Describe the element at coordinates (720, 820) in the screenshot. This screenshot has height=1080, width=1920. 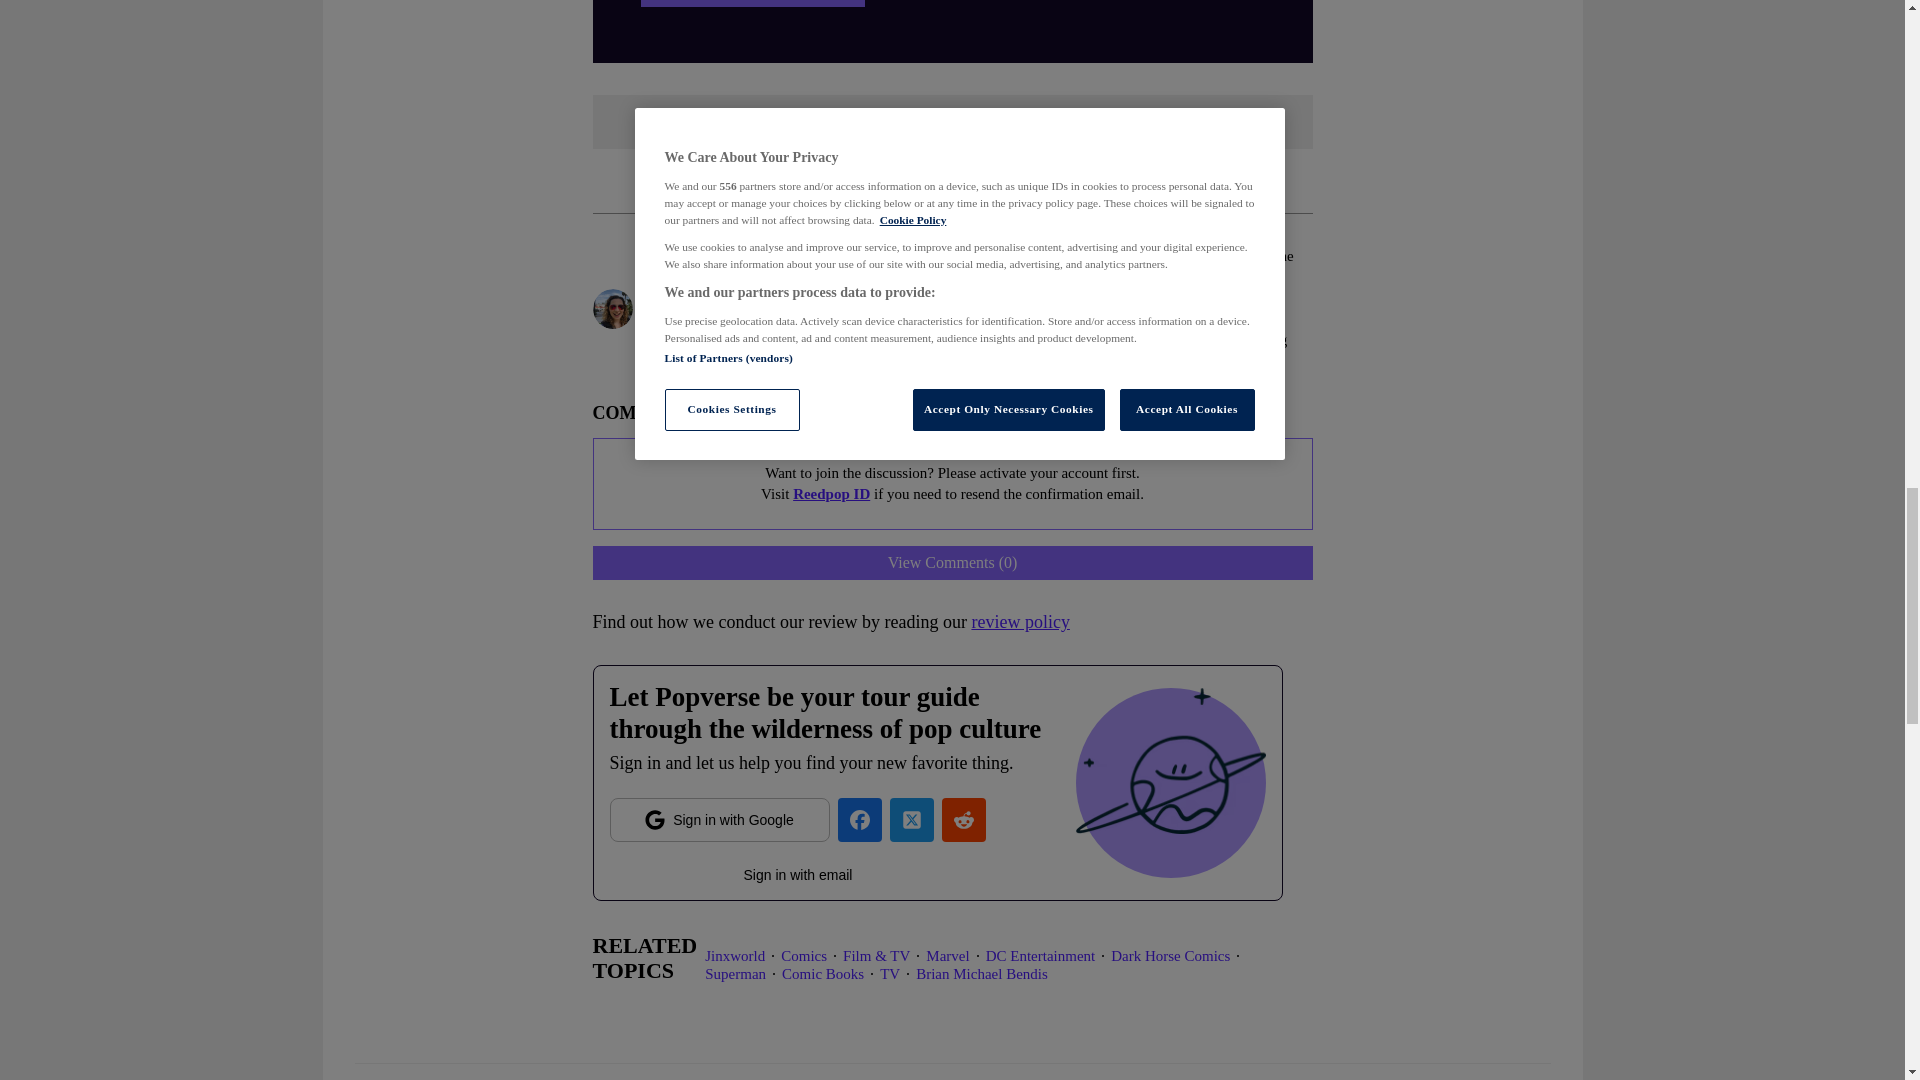
I see `Sign in with Google` at that location.